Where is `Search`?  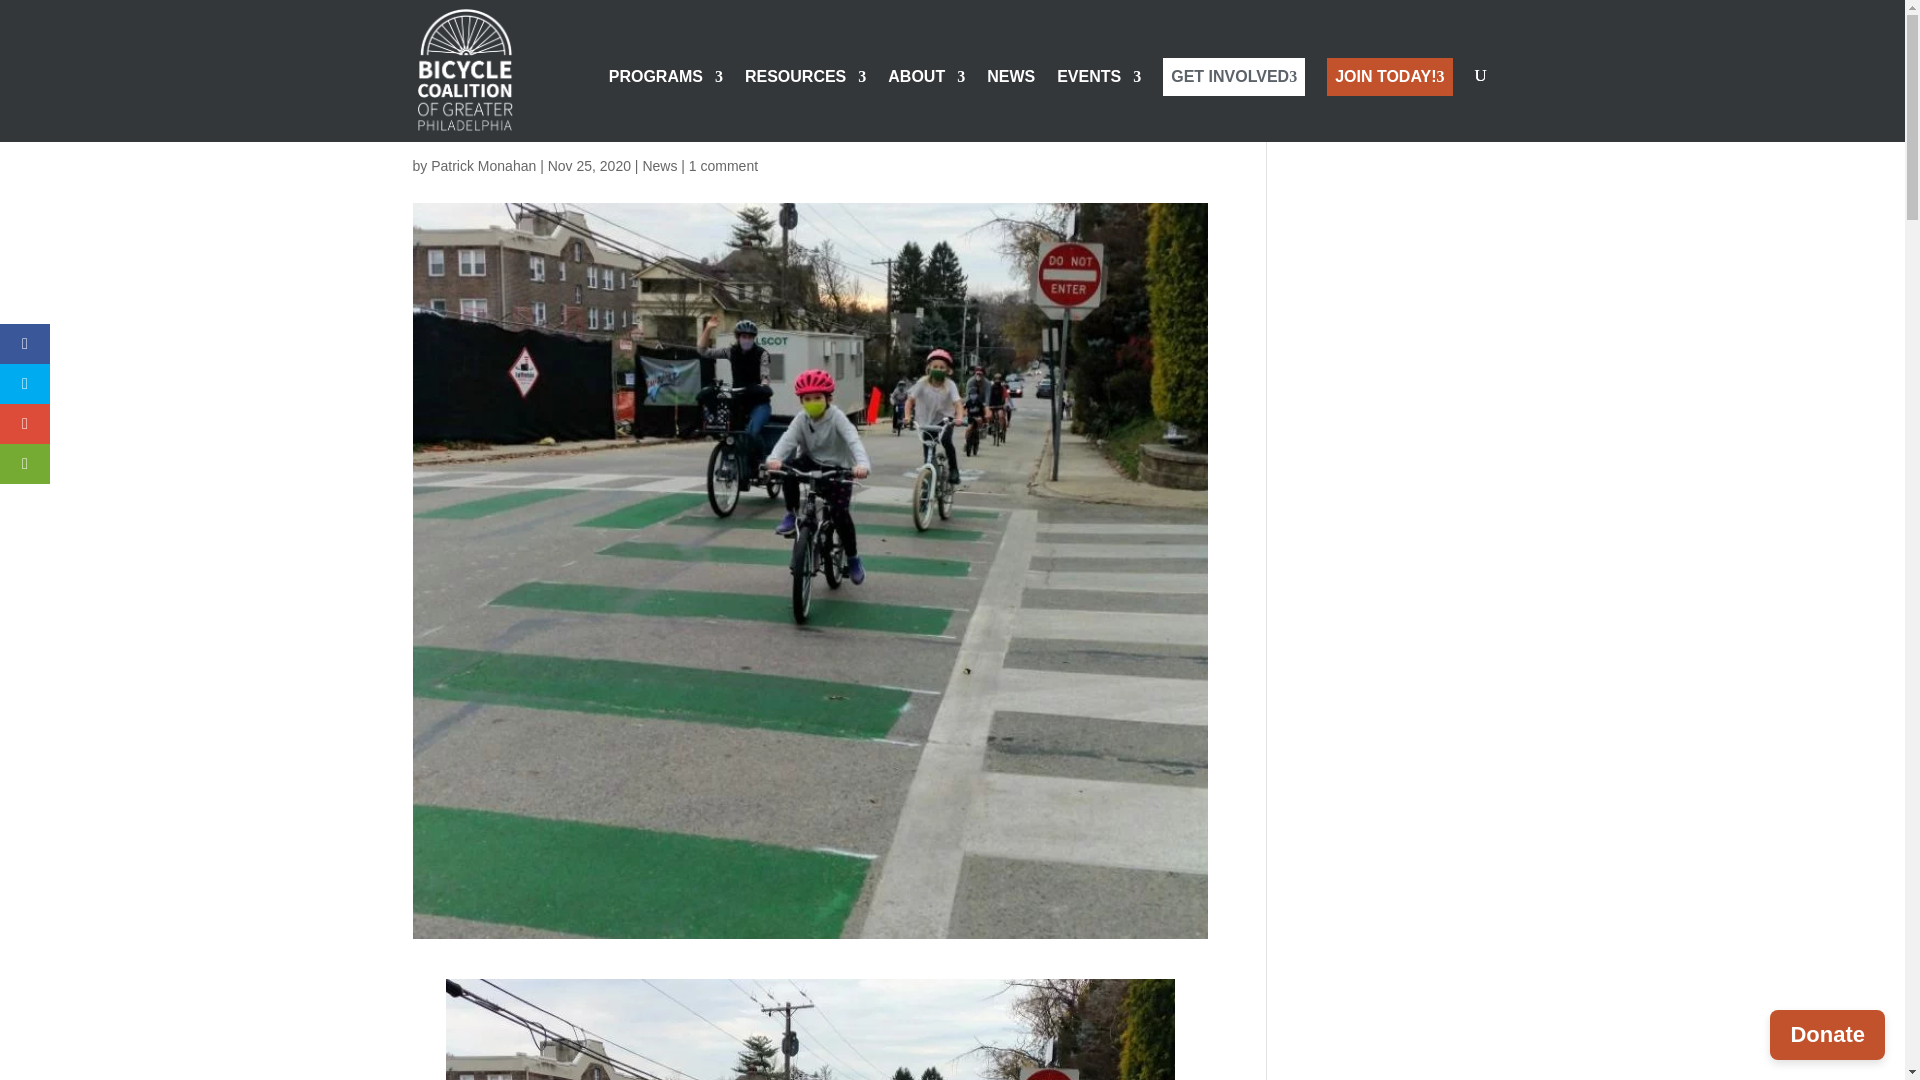
Search is located at coordinates (1460, 112).